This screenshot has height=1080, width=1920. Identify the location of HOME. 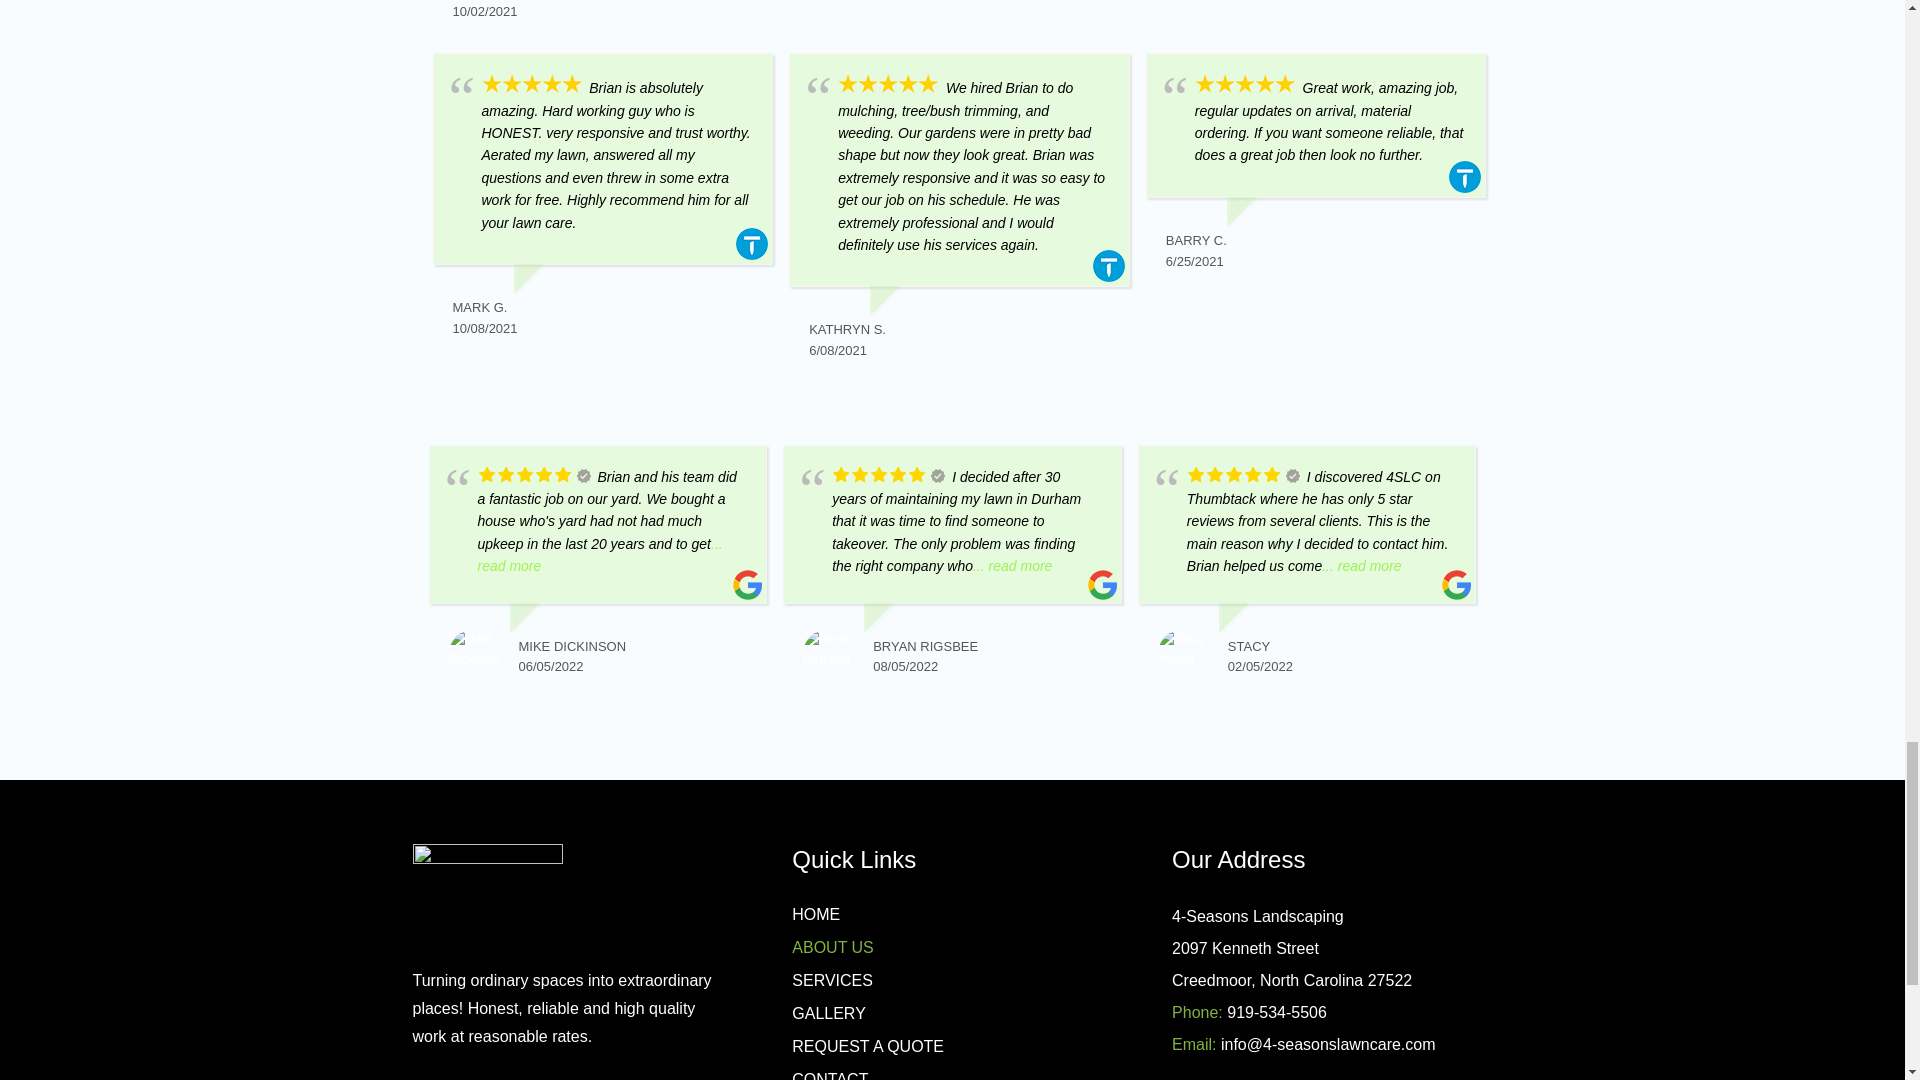
(816, 914).